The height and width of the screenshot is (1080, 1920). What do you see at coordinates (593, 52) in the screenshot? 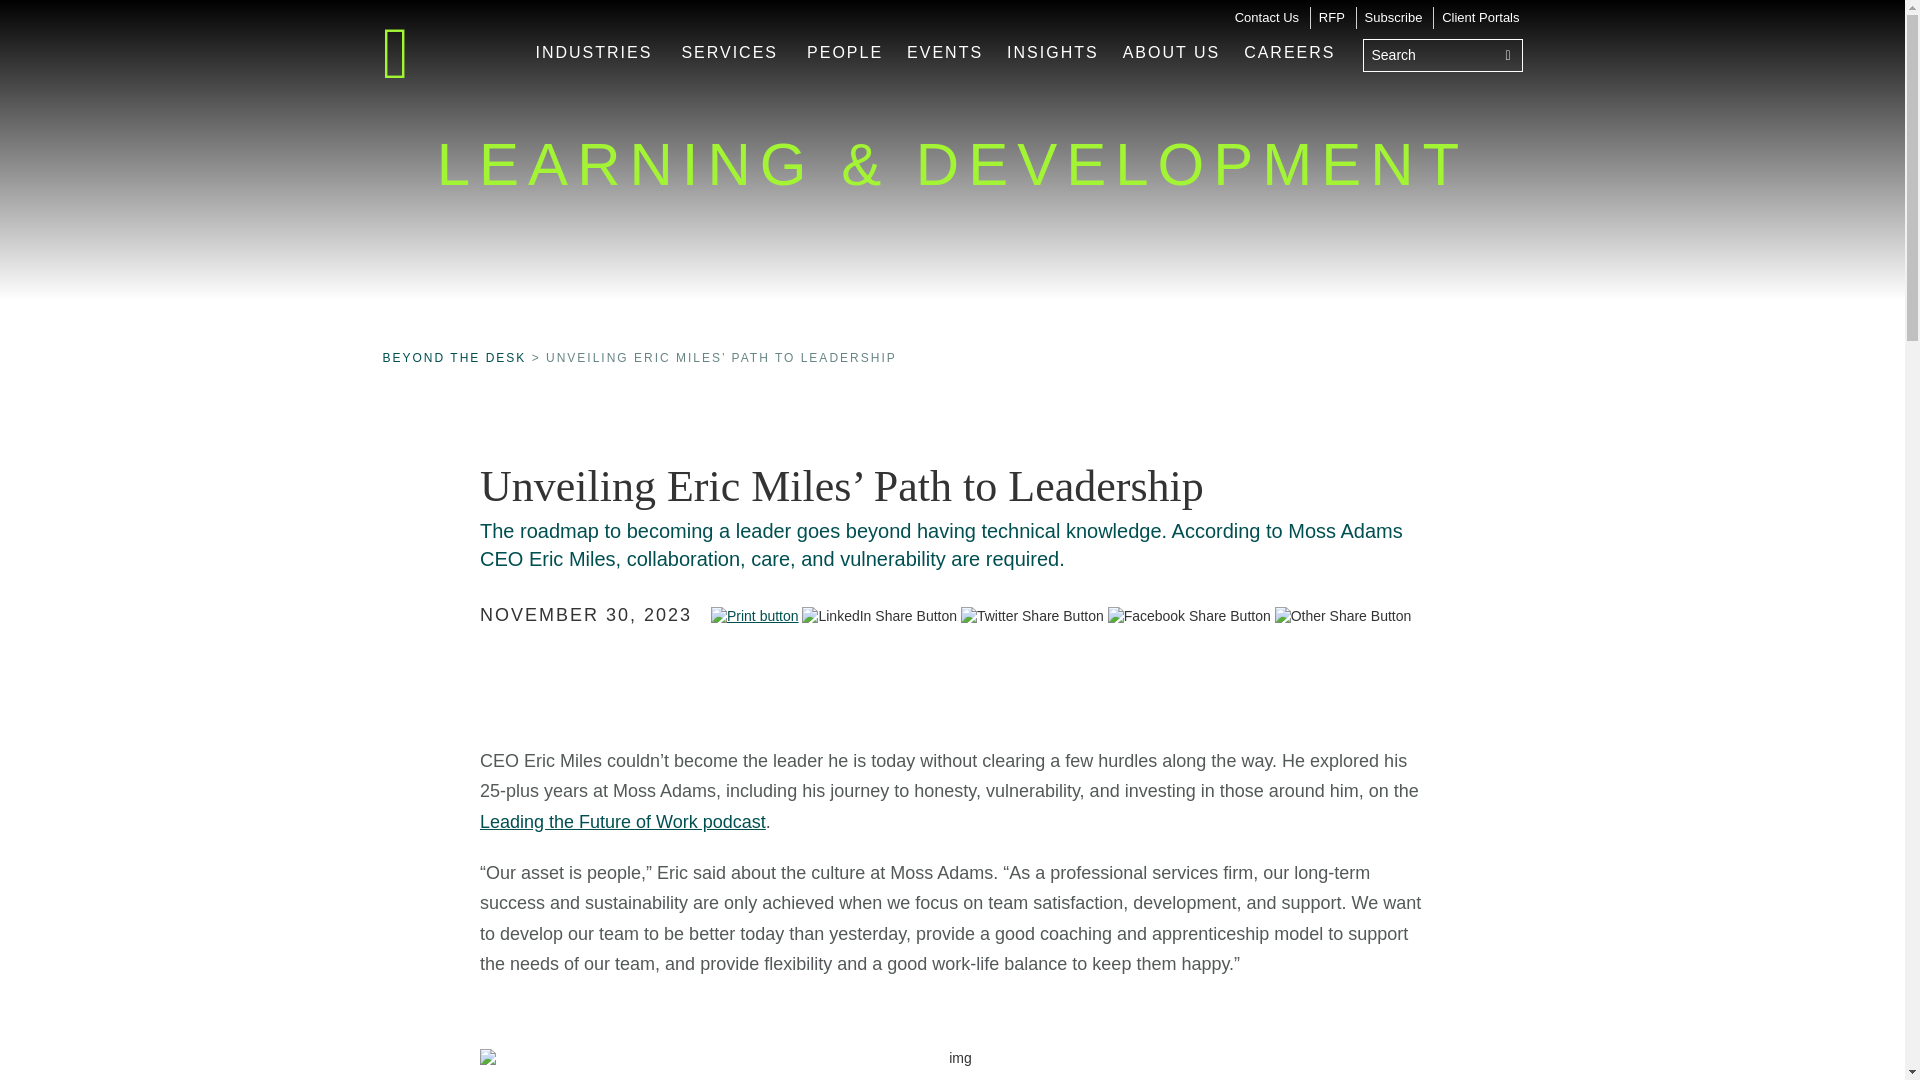
I see `INDUSTRIES` at bounding box center [593, 52].